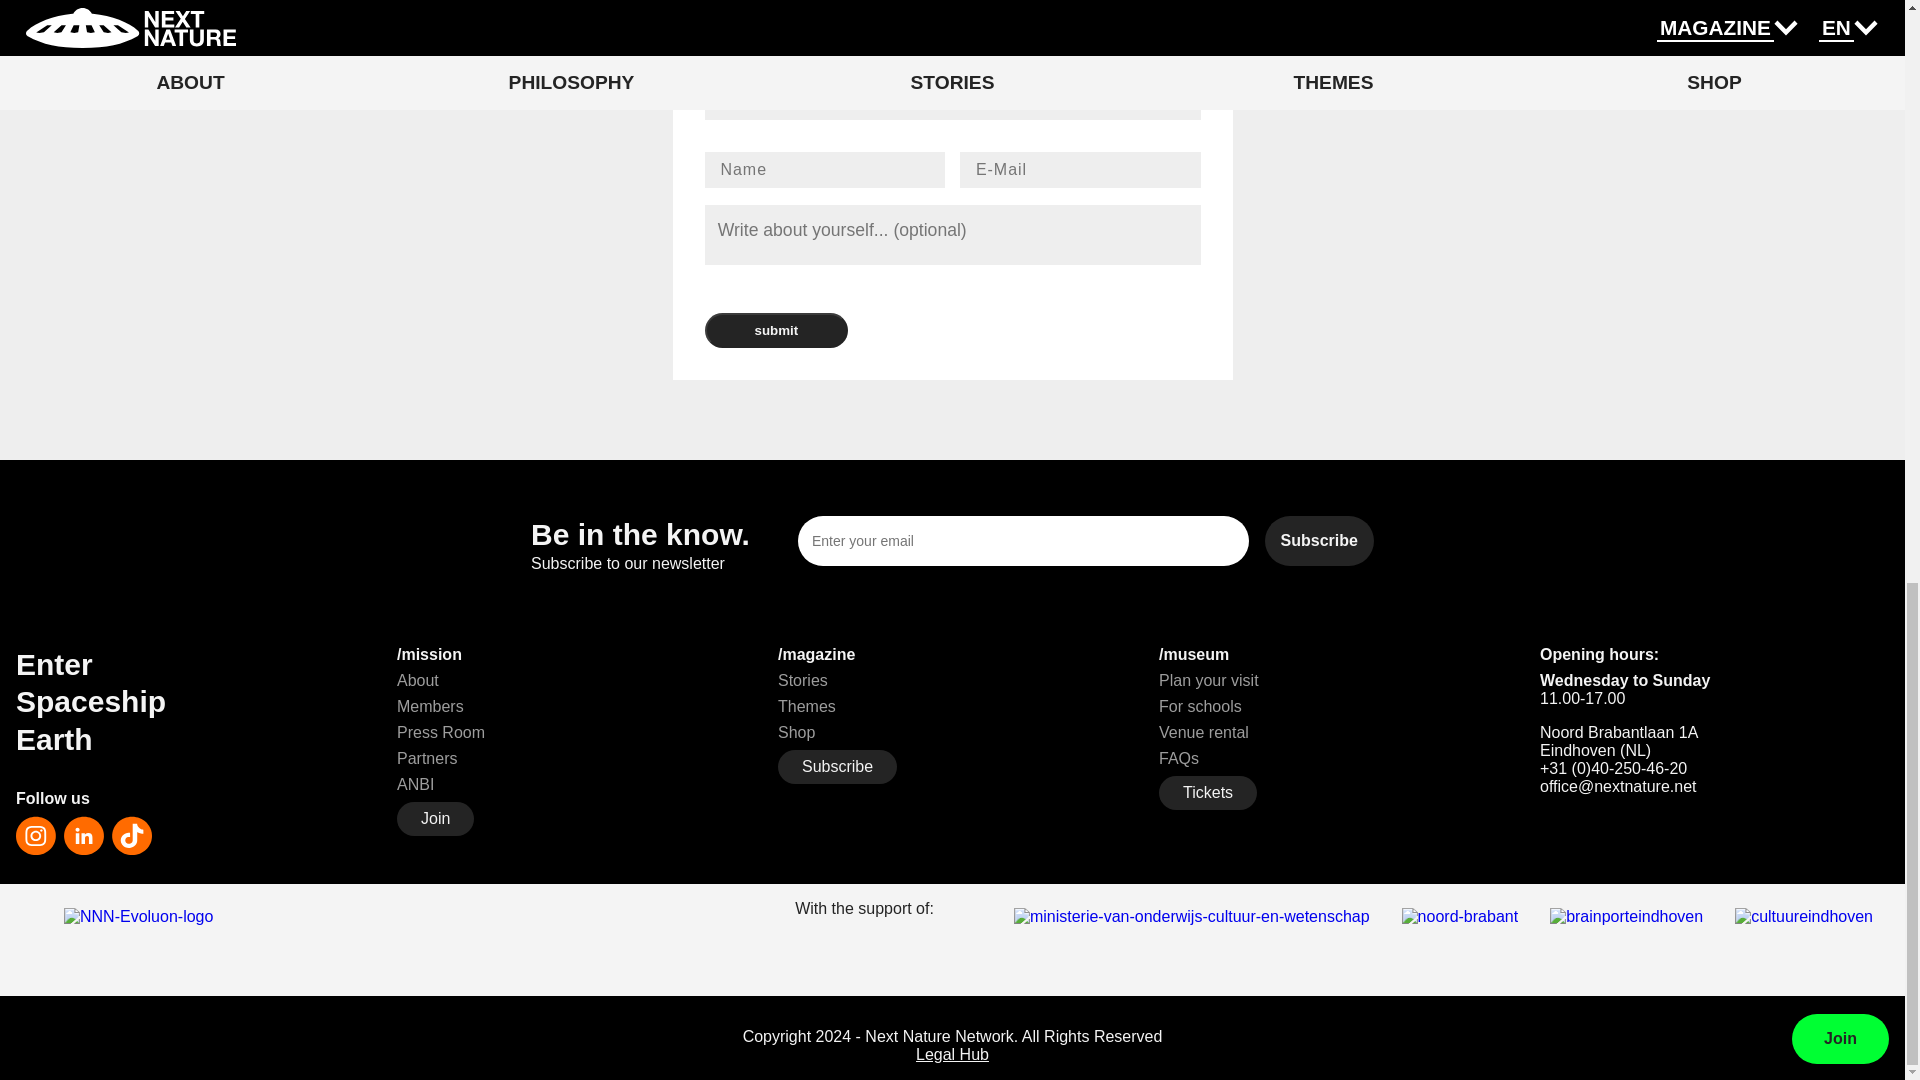  I want to click on ANBI, so click(415, 784).